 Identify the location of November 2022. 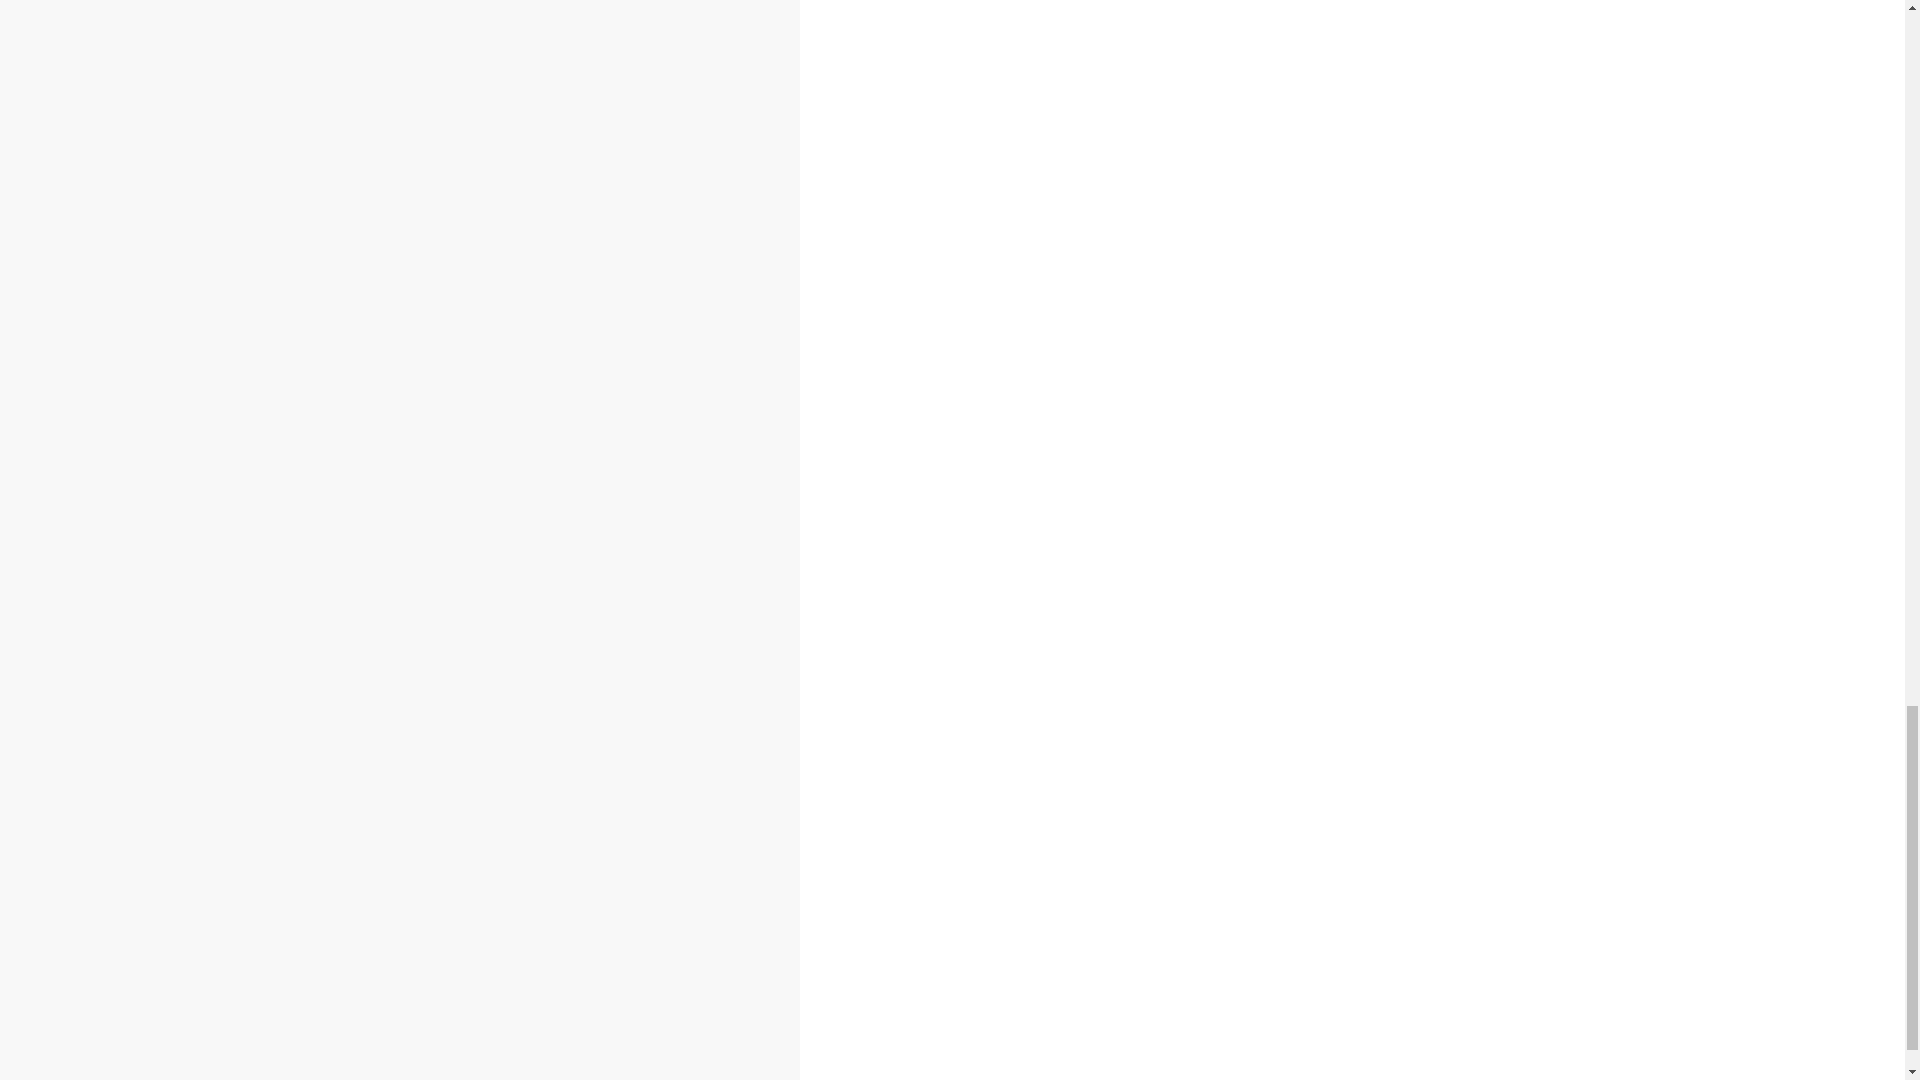
(376, 344).